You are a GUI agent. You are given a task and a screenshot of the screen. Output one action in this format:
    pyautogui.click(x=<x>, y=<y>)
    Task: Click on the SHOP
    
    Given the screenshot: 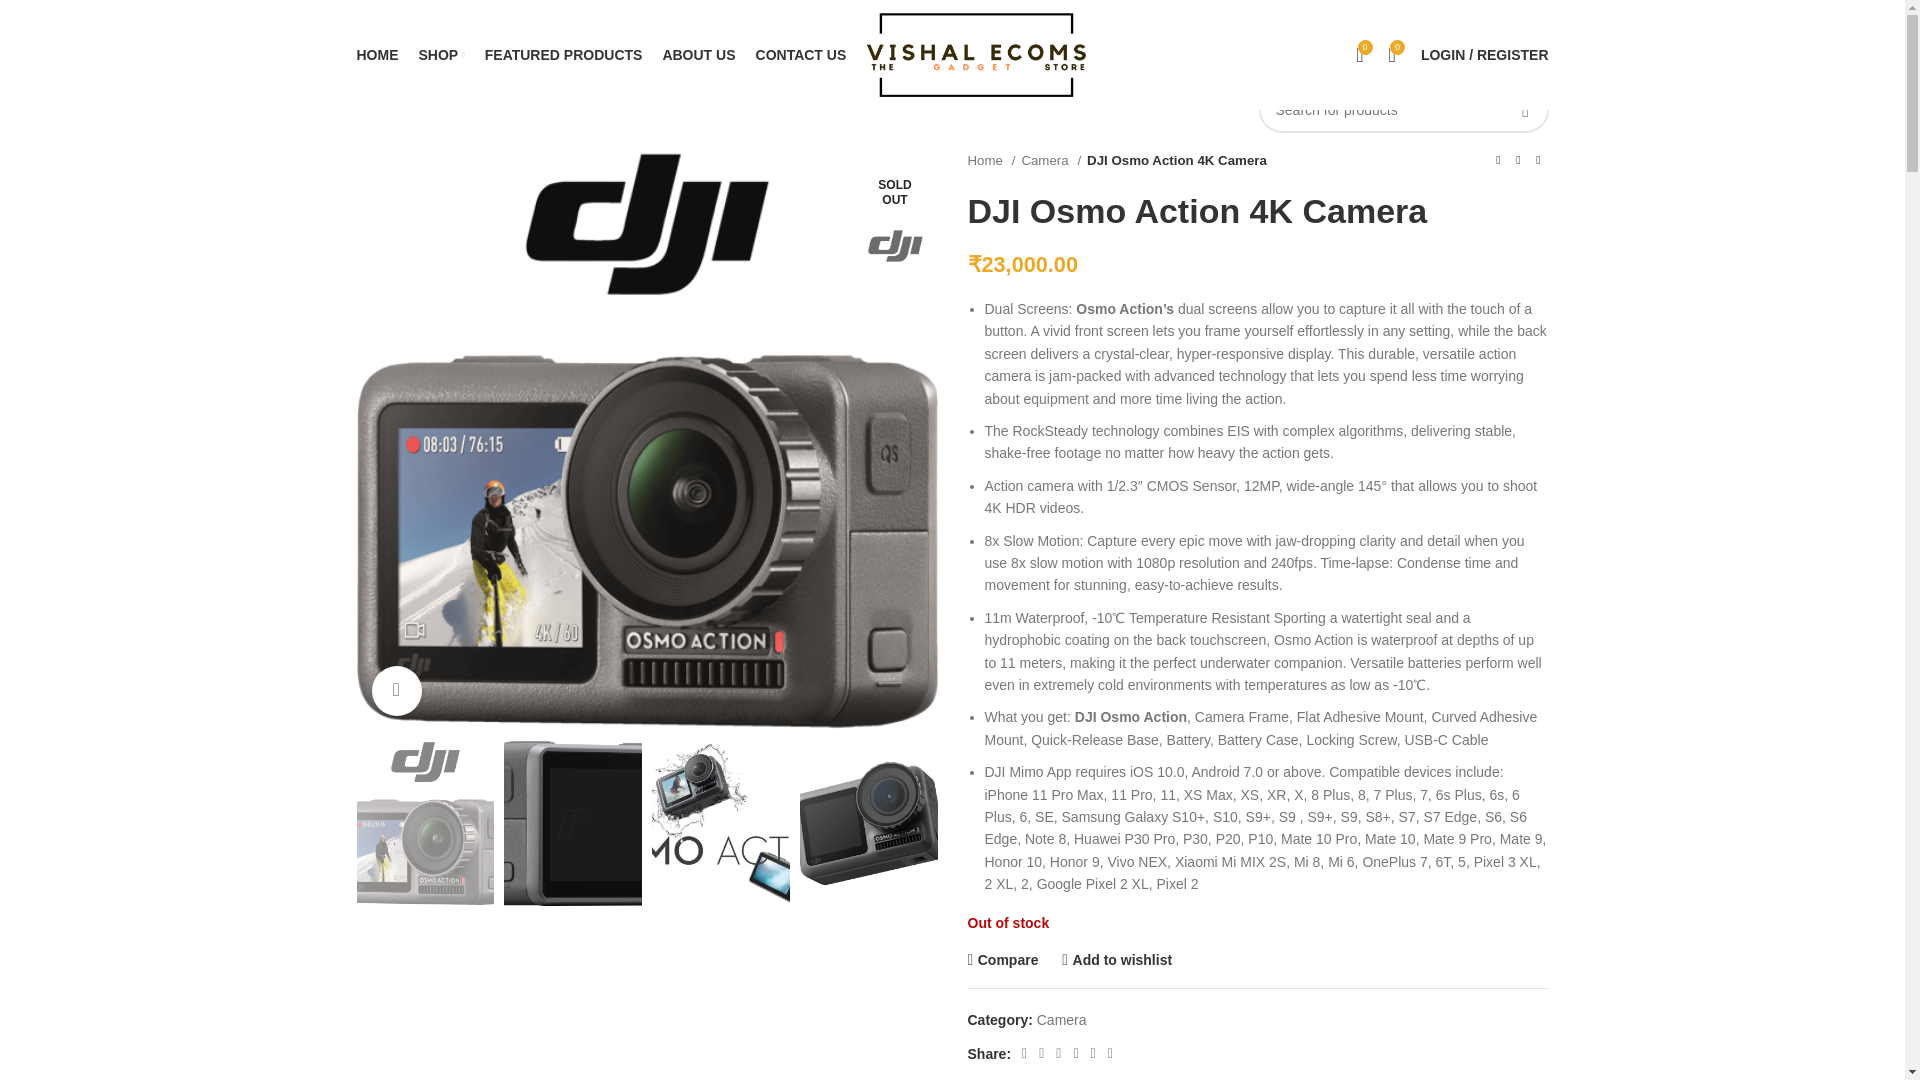 What is the action you would take?
    pyautogui.click(x=441, y=54)
    